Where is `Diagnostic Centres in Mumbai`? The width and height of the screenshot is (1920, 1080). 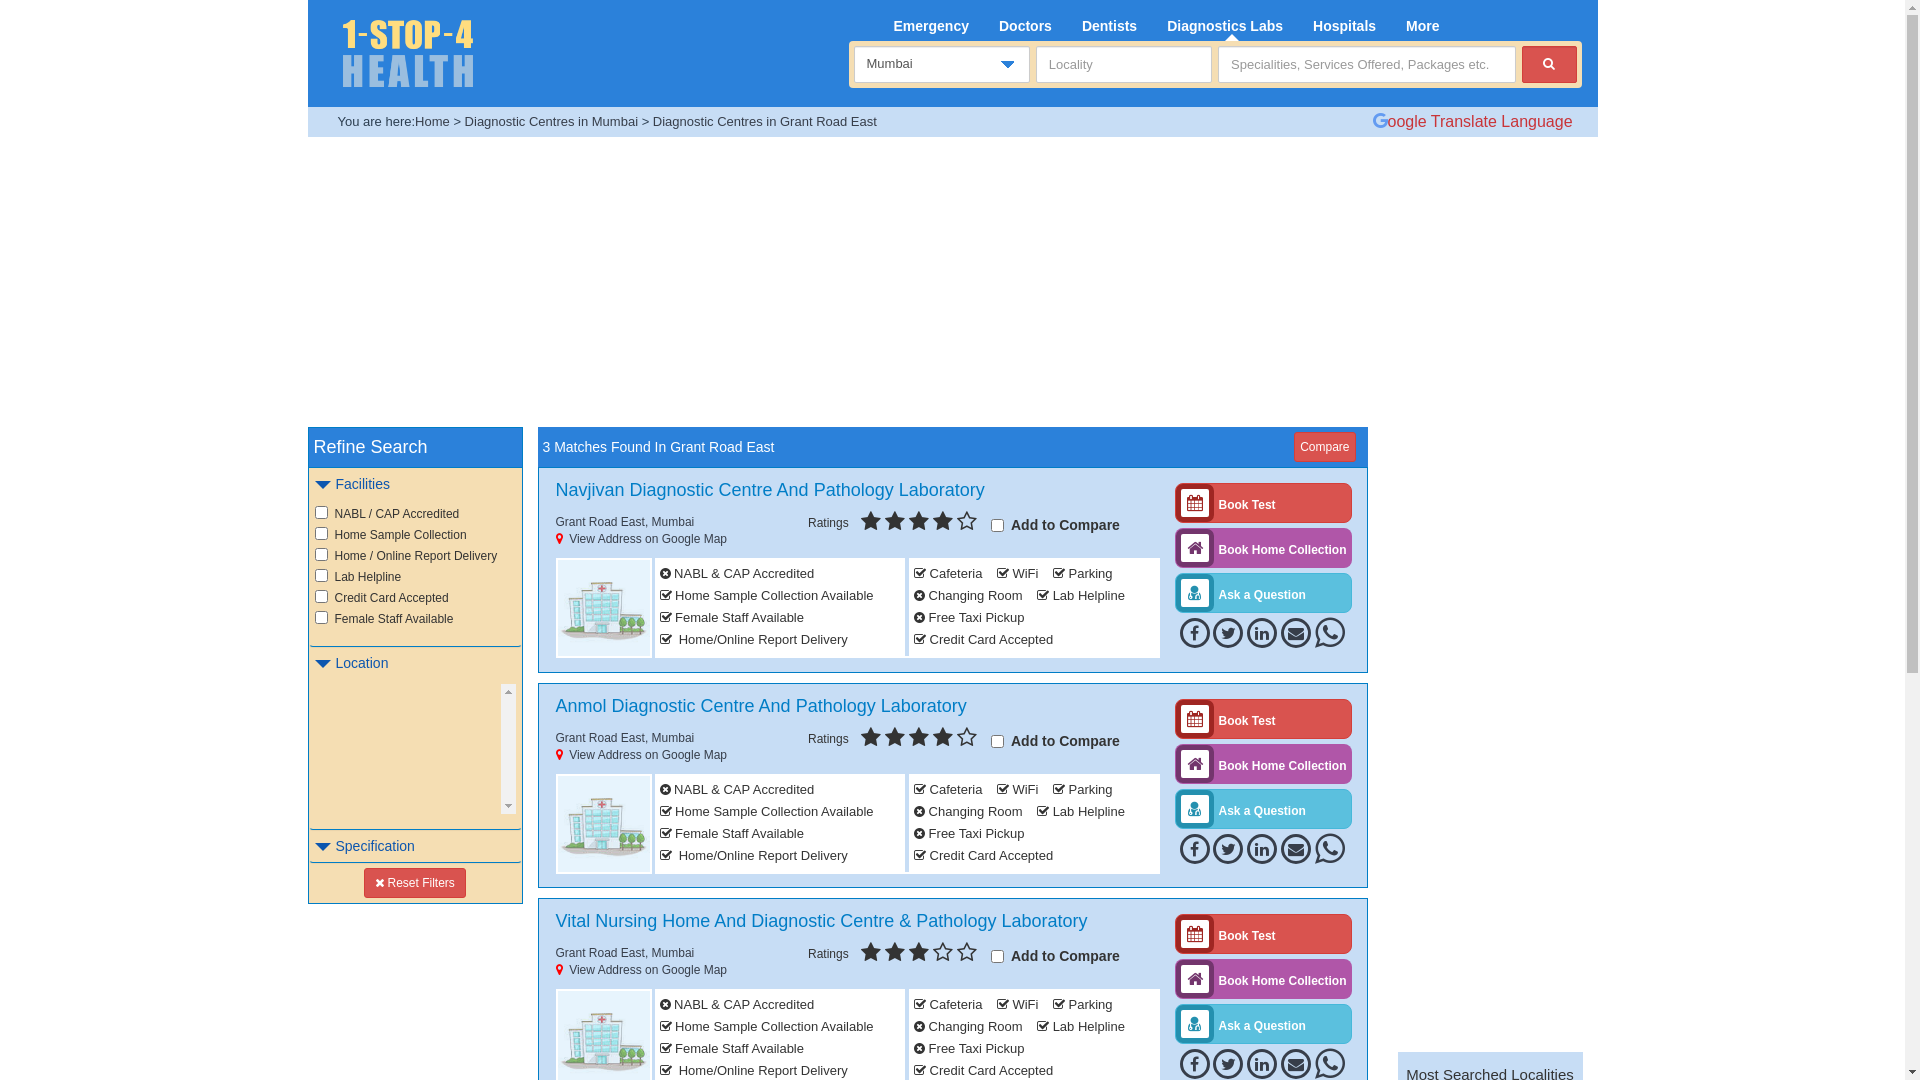 Diagnostic Centres in Mumbai is located at coordinates (552, 122).